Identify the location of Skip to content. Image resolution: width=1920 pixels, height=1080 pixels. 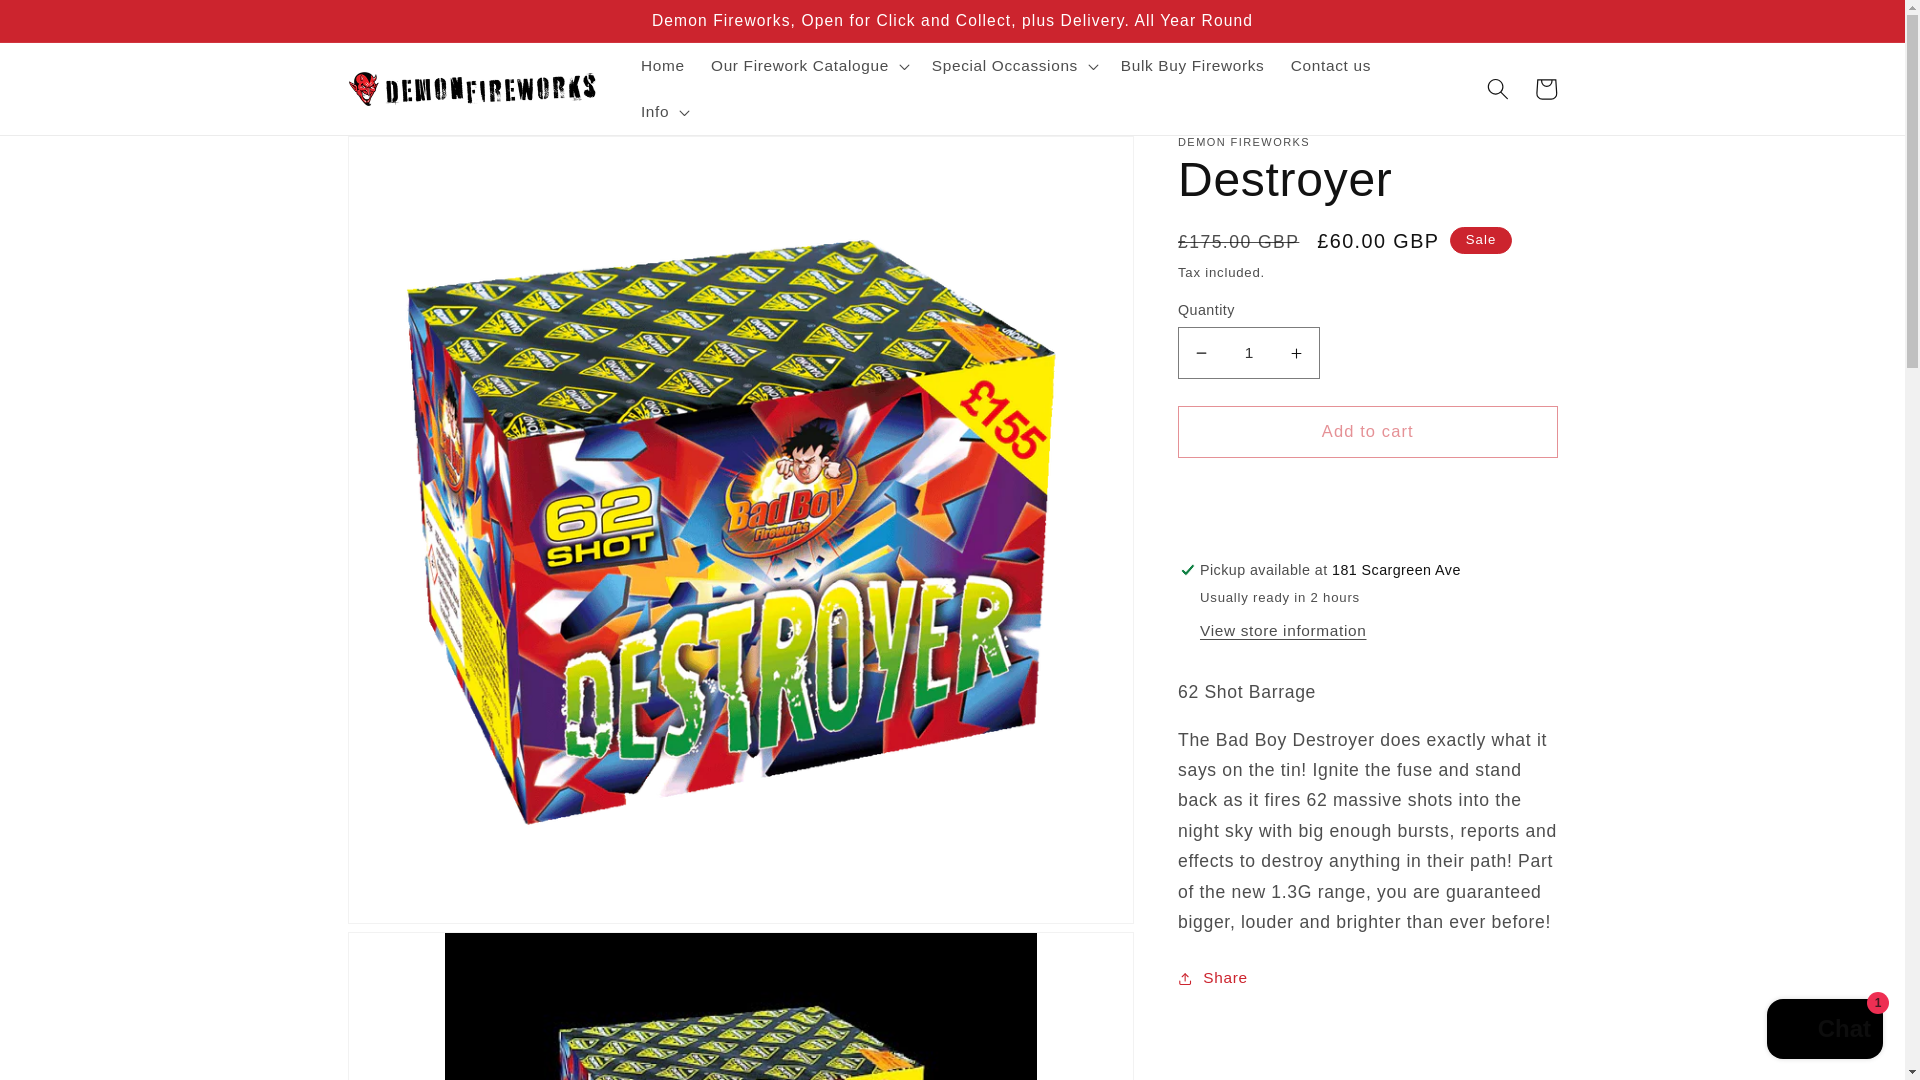
(66, 25).